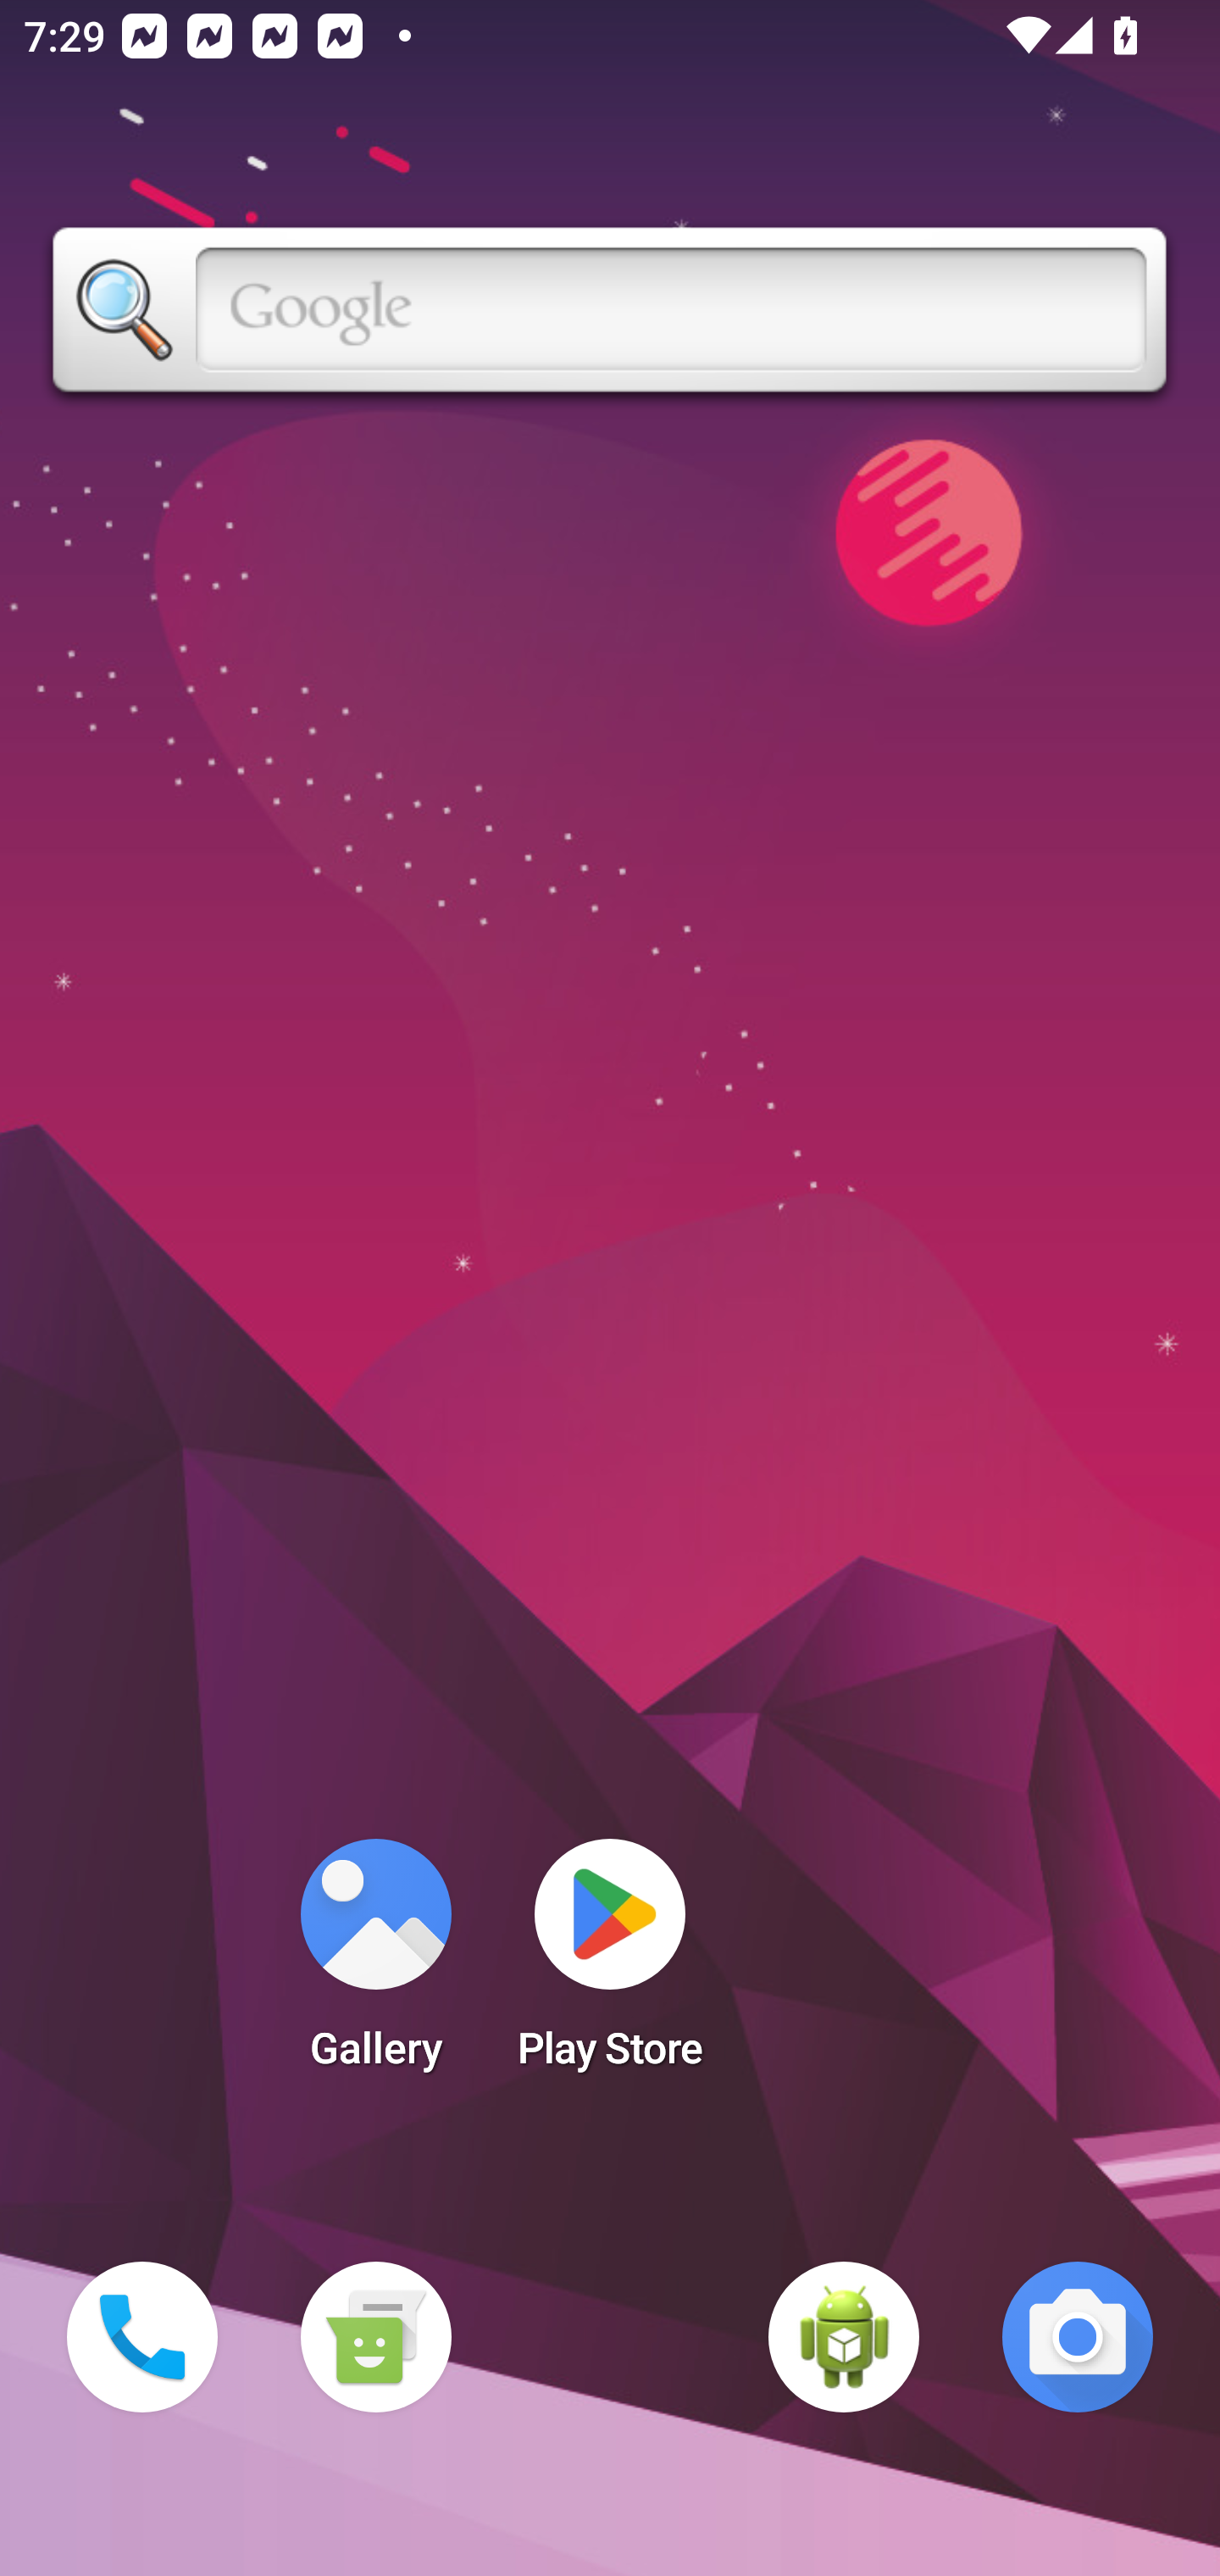  I want to click on Phone, so click(142, 2337).